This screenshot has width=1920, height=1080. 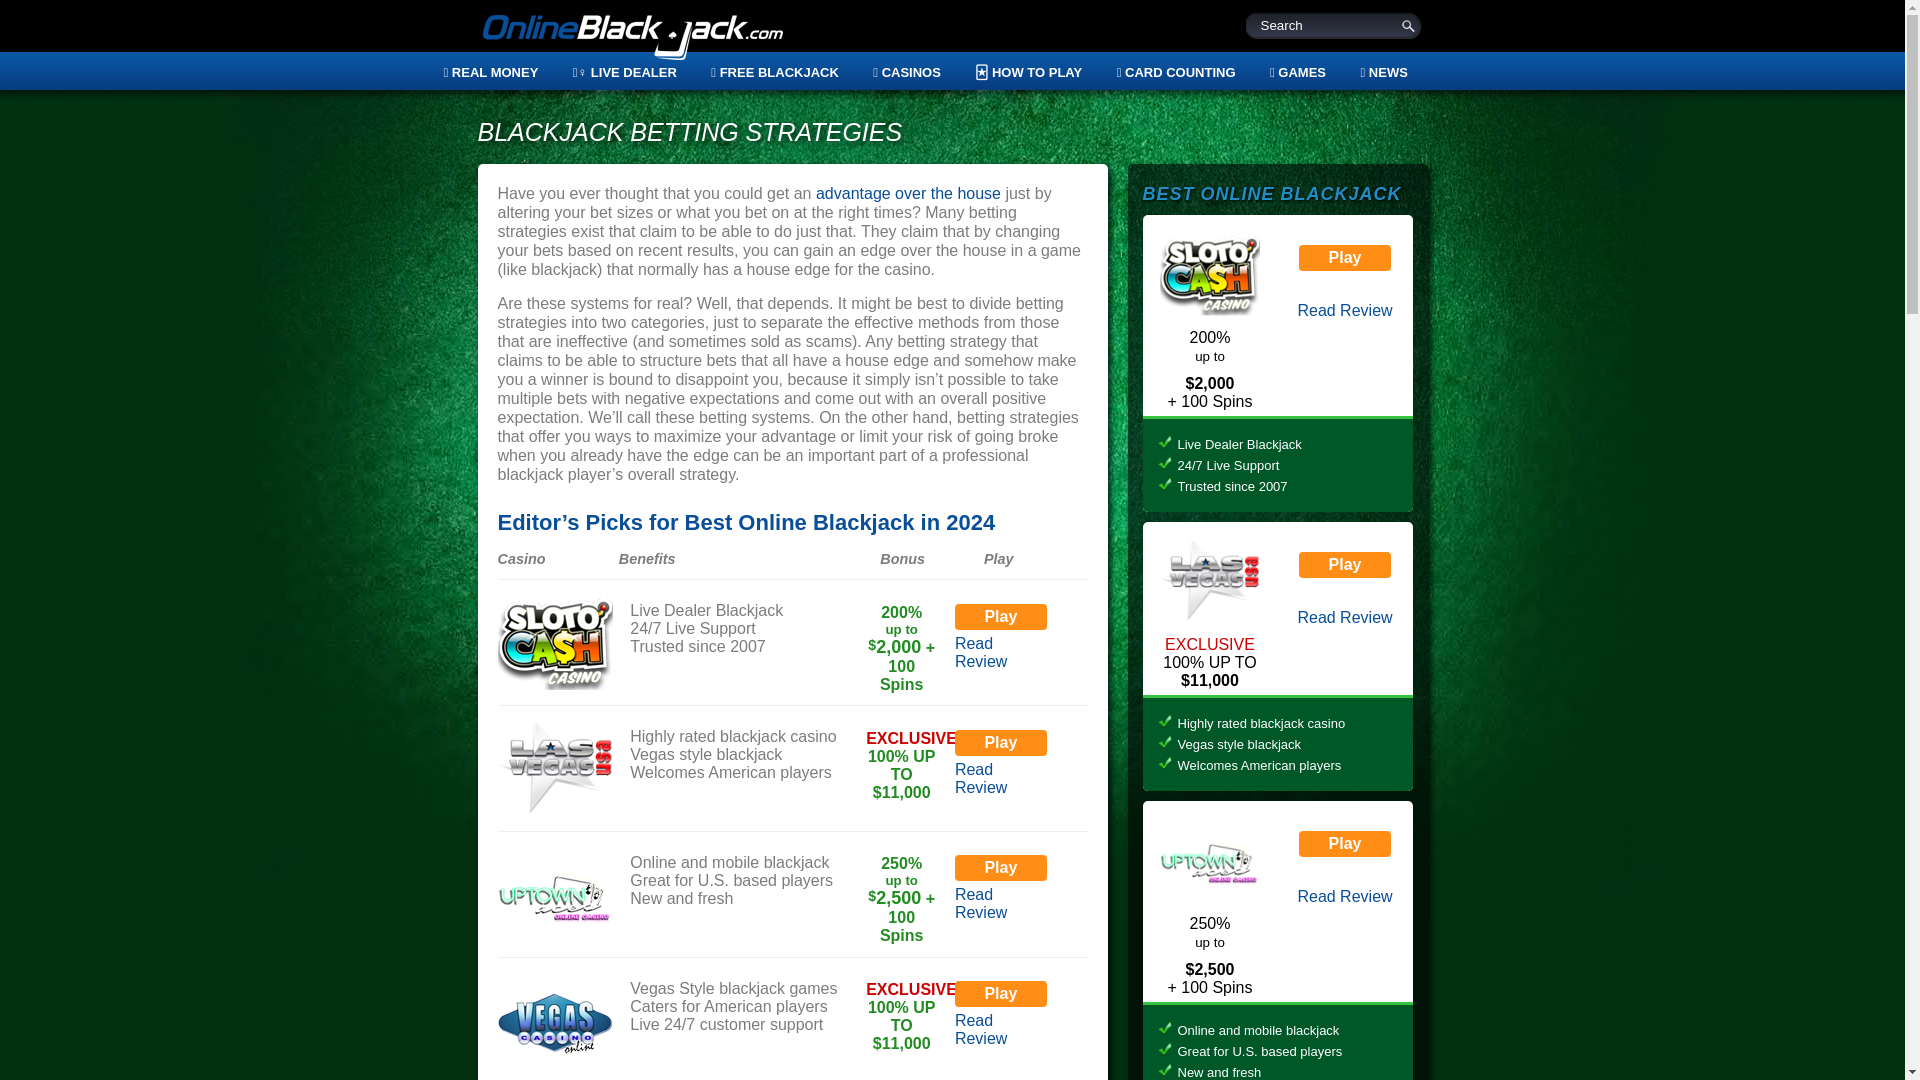 I want to click on Sloto'Cash Casino, so click(x=554, y=643).